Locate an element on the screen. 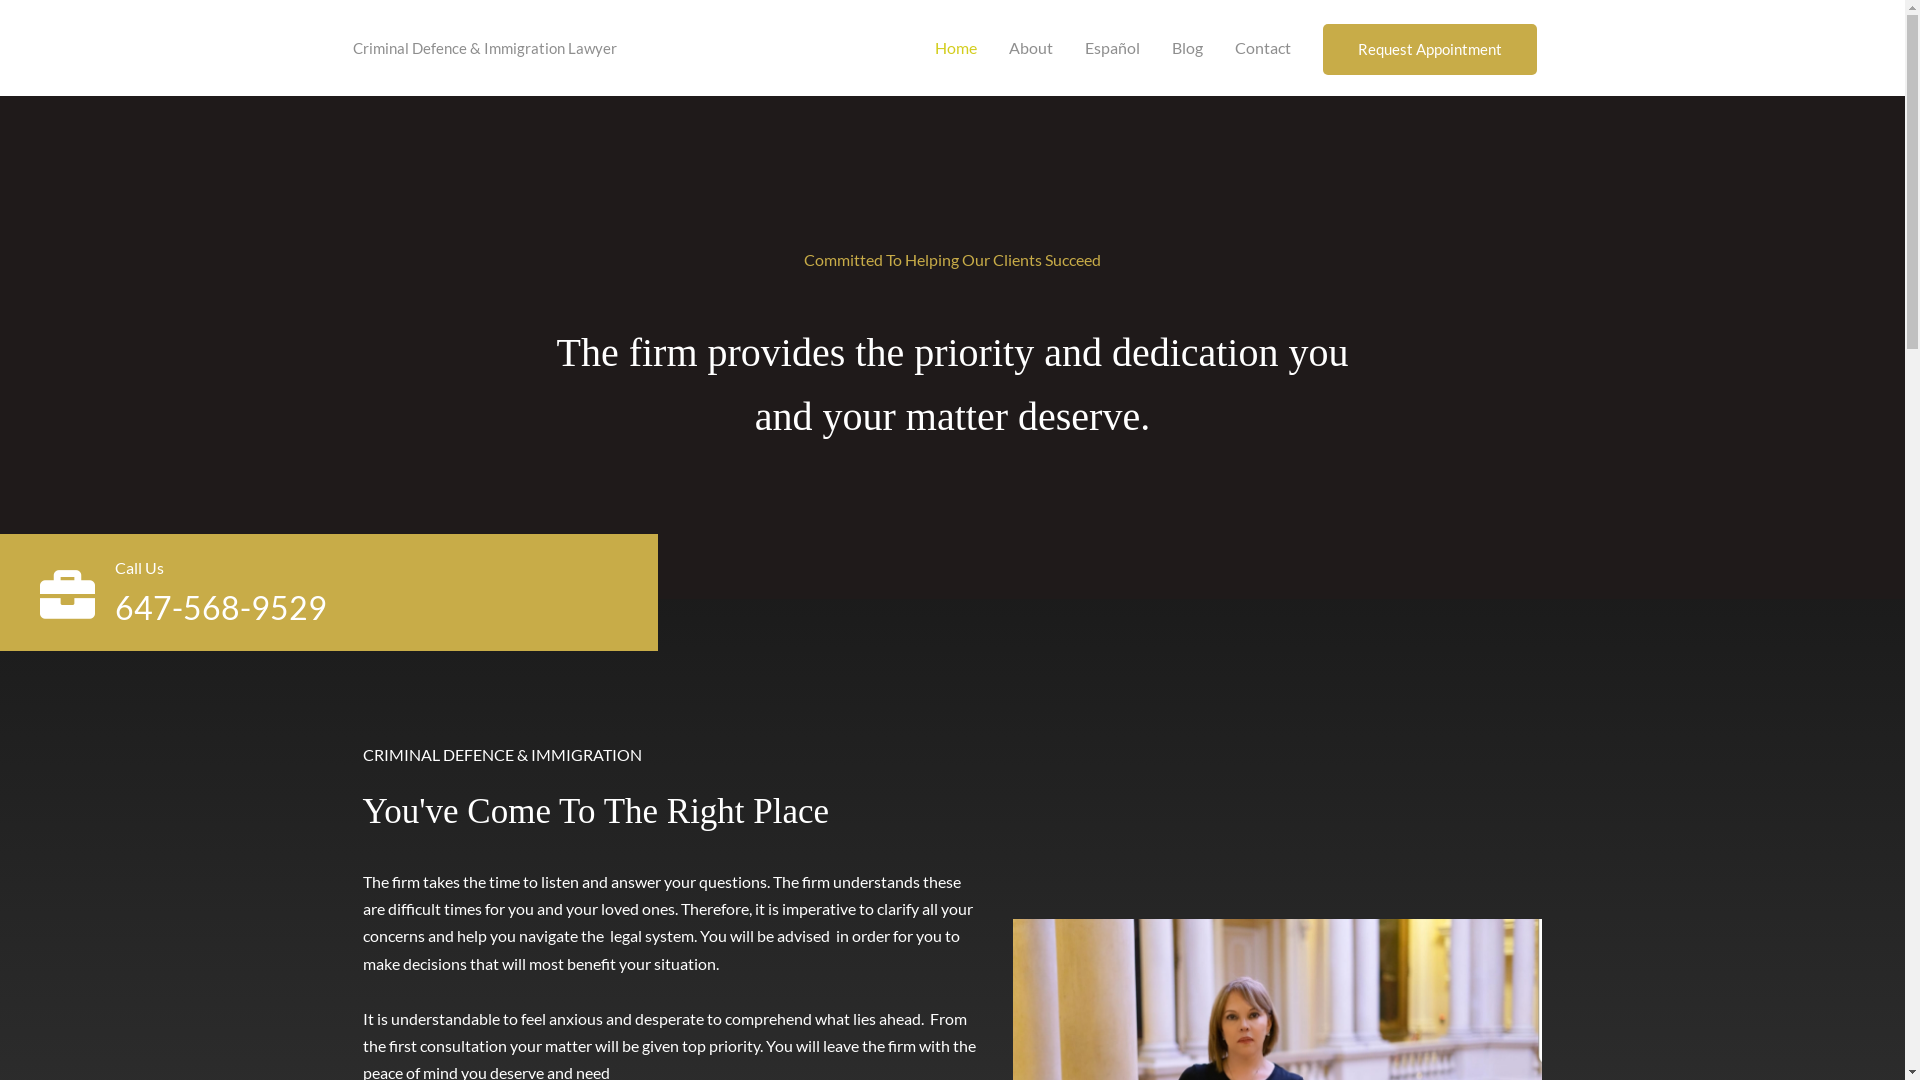 This screenshot has height=1080, width=1920. Blog is located at coordinates (1188, 48).